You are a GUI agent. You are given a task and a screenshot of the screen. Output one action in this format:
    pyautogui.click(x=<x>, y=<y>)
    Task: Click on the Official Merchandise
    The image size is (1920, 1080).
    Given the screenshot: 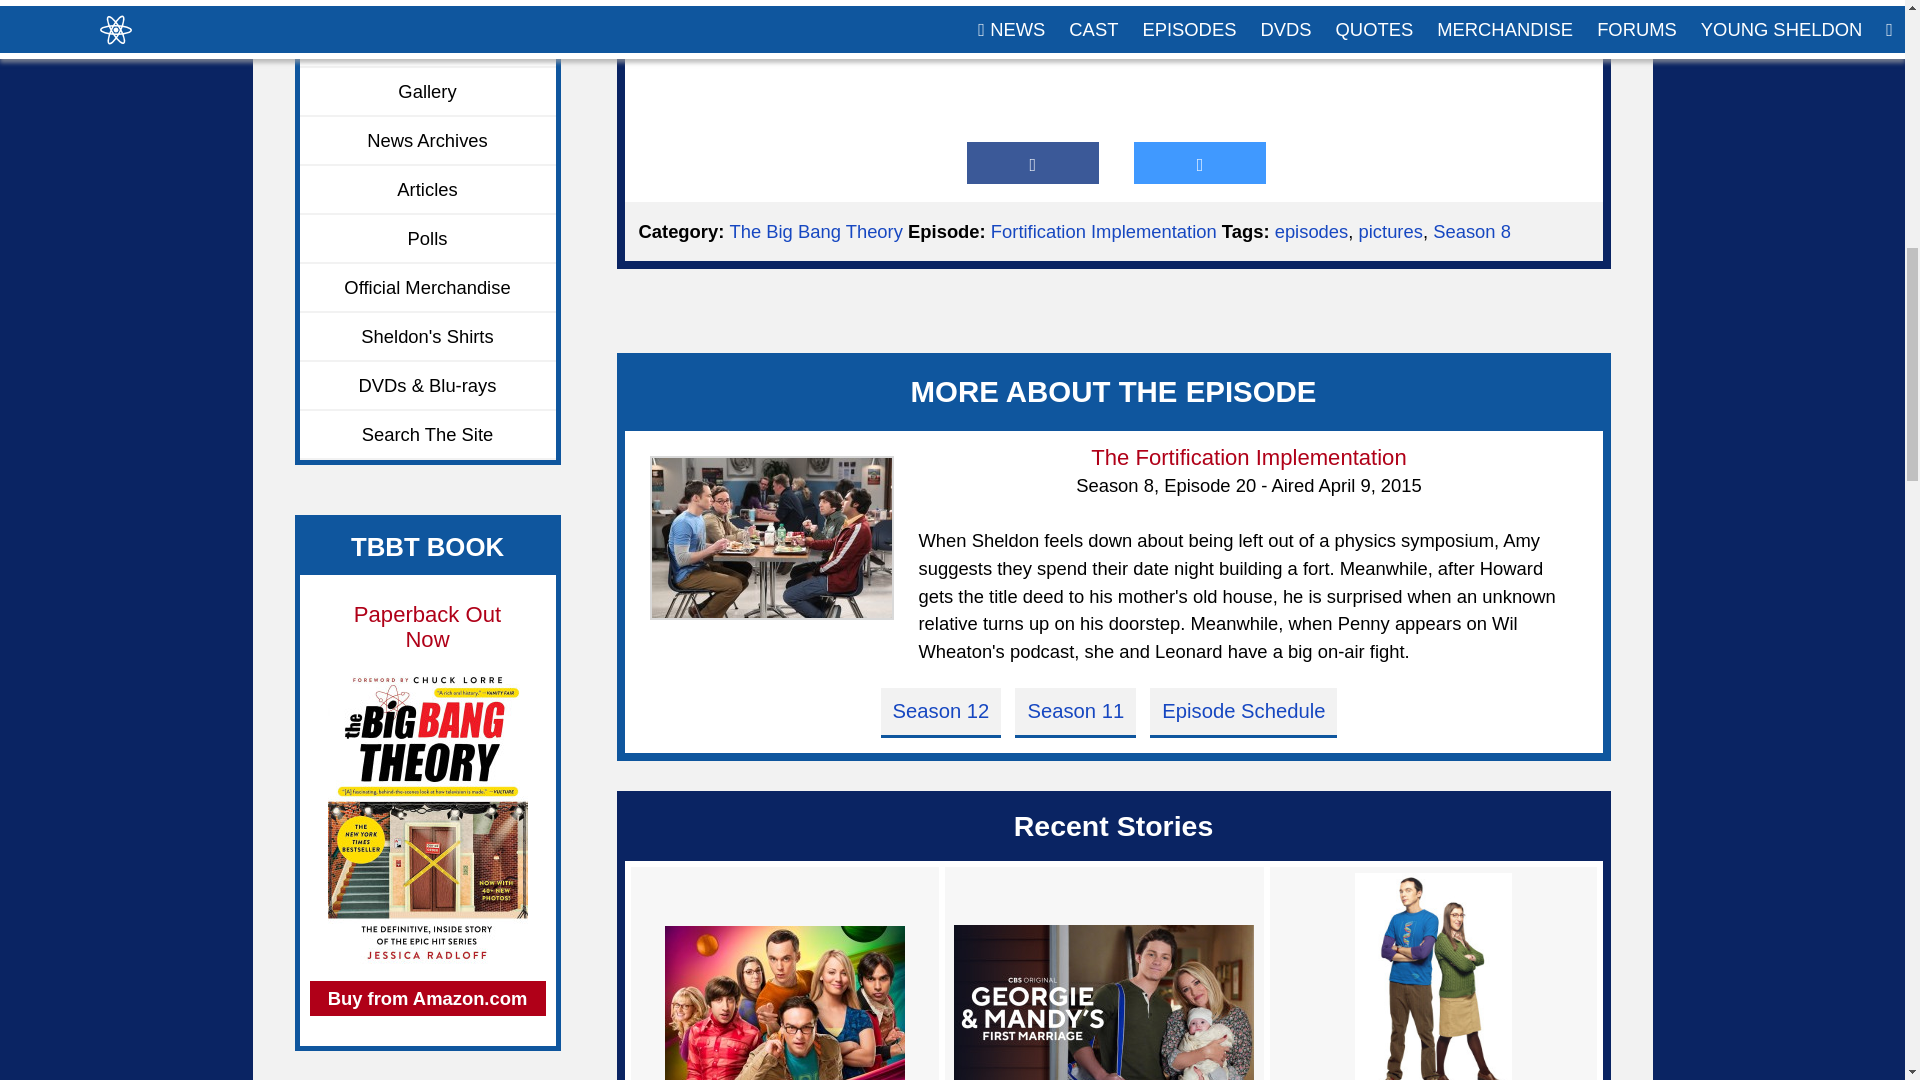 What is the action you would take?
    pyautogui.click(x=428, y=288)
    